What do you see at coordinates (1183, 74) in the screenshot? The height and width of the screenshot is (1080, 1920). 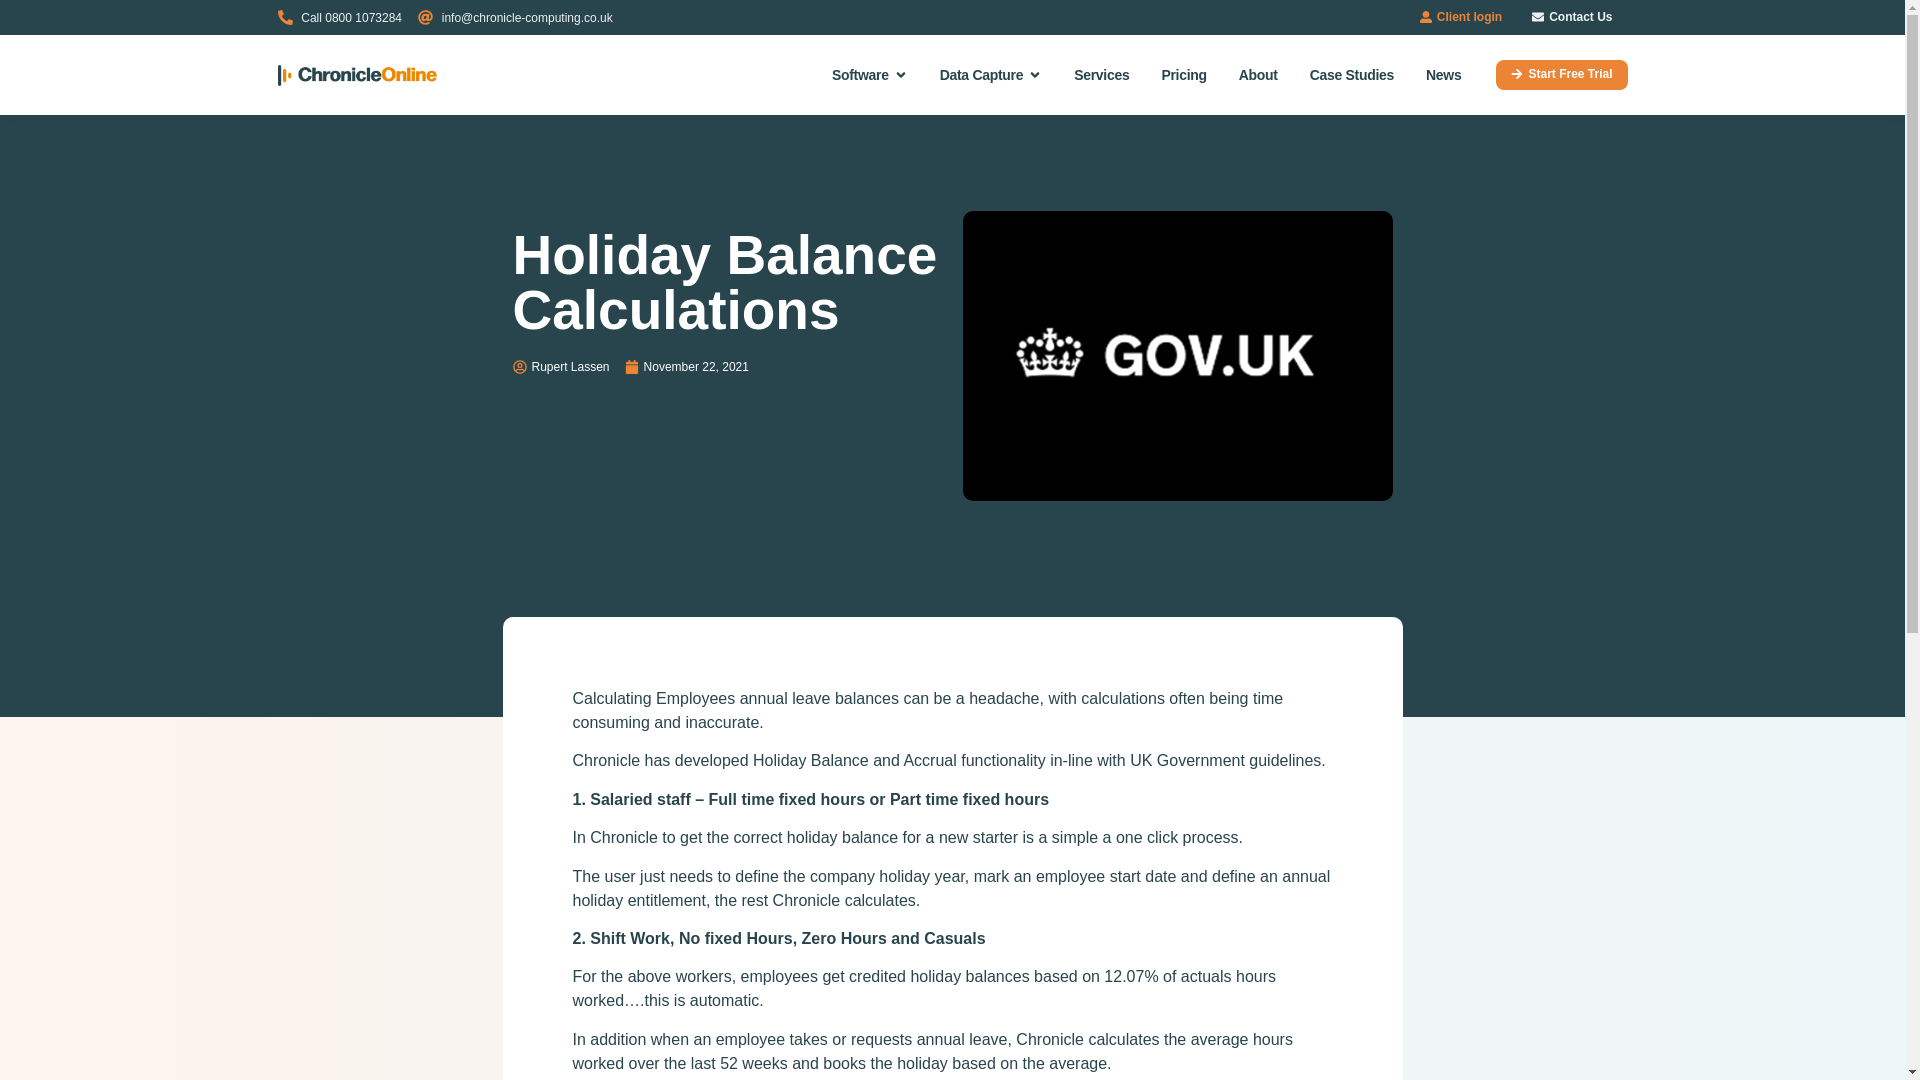 I see `Pricing` at bounding box center [1183, 74].